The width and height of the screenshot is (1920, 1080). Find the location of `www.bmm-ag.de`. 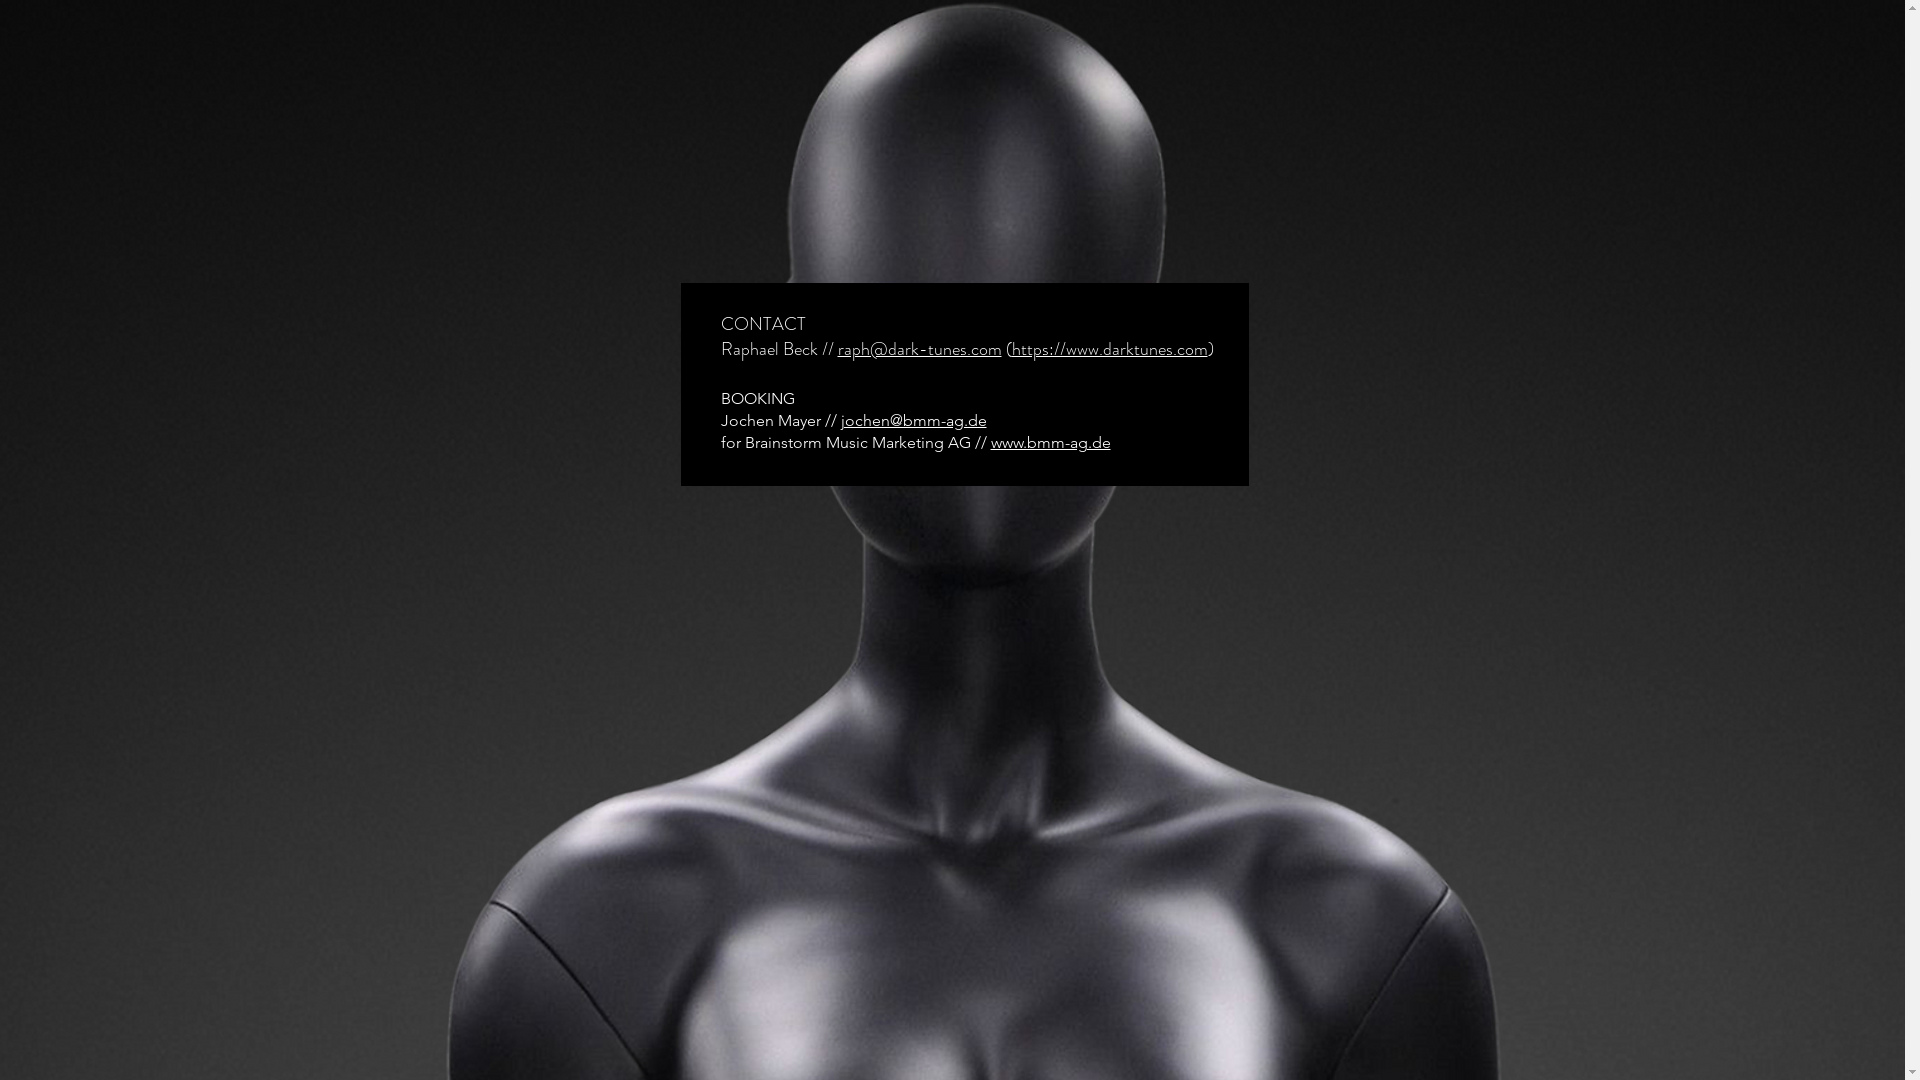

www.bmm-ag.de is located at coordinates (1050, 442).